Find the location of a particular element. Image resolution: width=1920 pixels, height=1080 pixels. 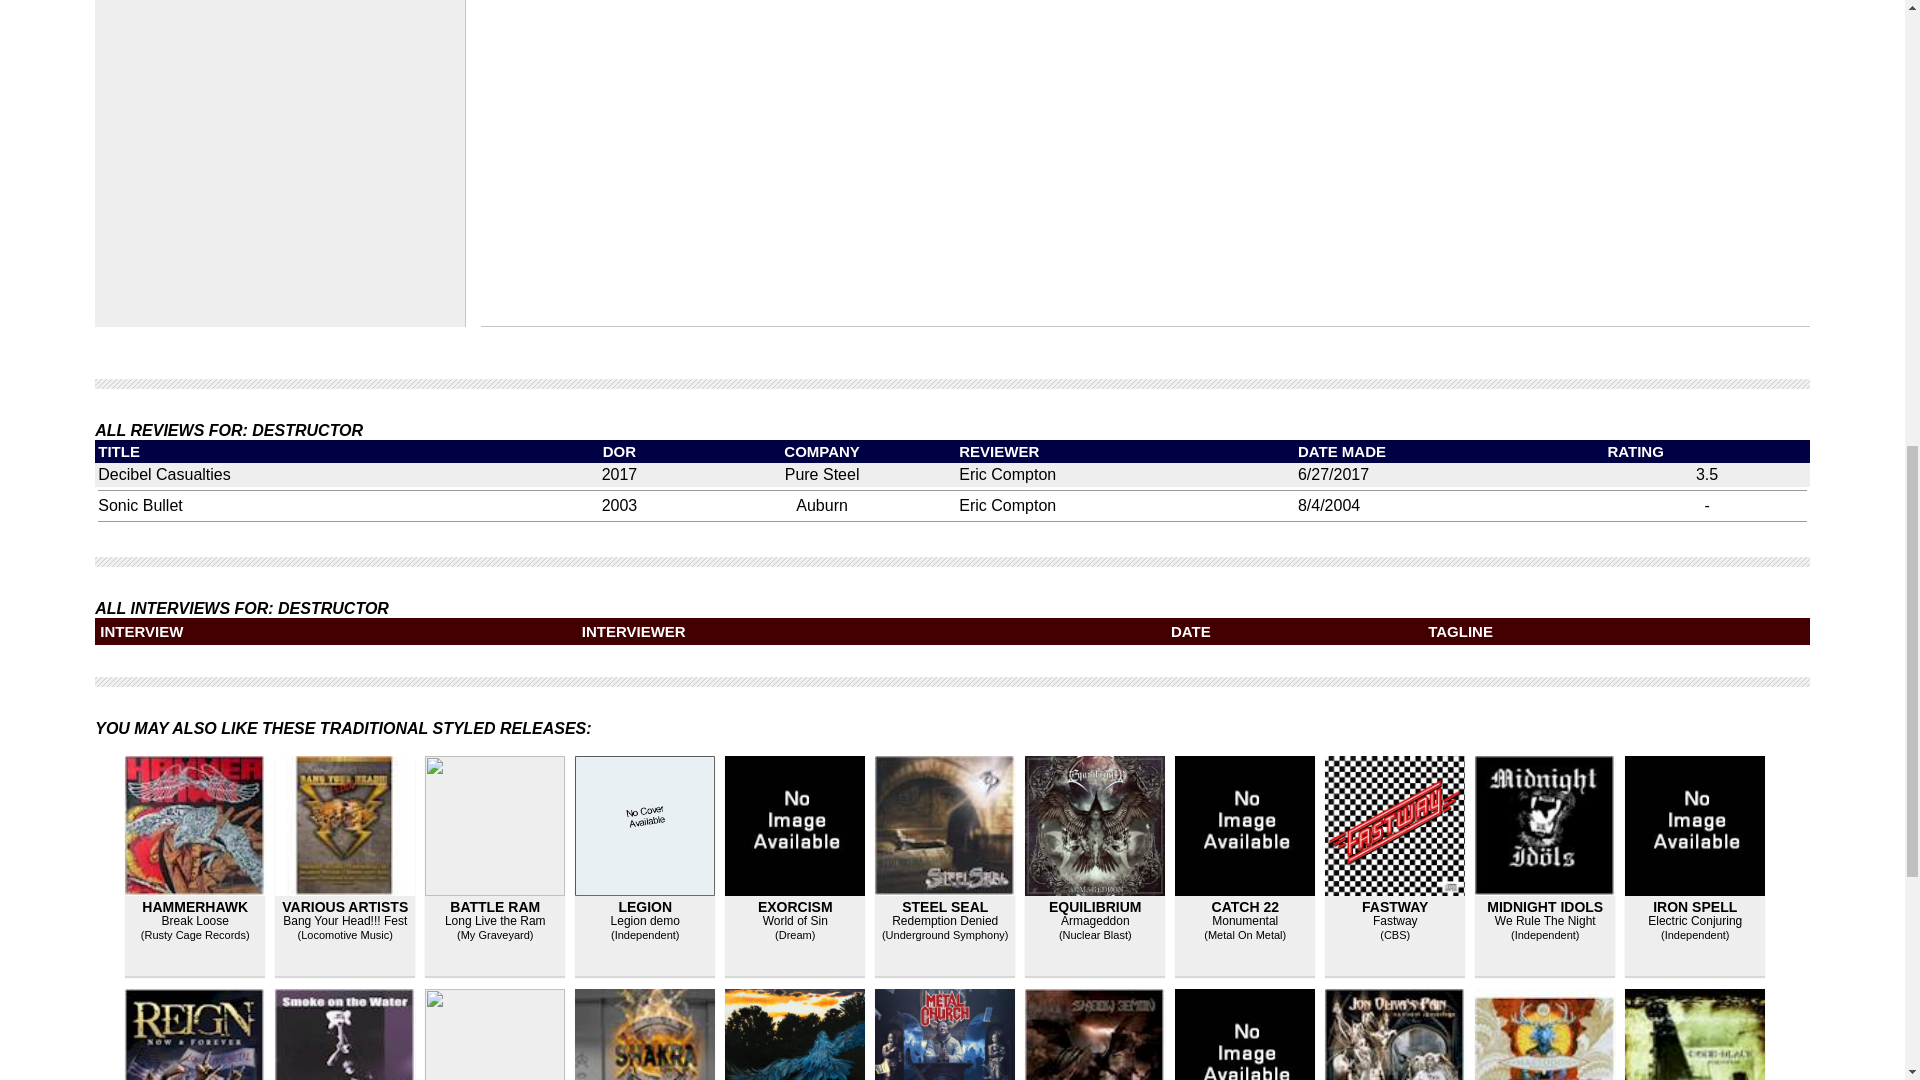

Decibel Casualties is located at coordinates (164, 474).